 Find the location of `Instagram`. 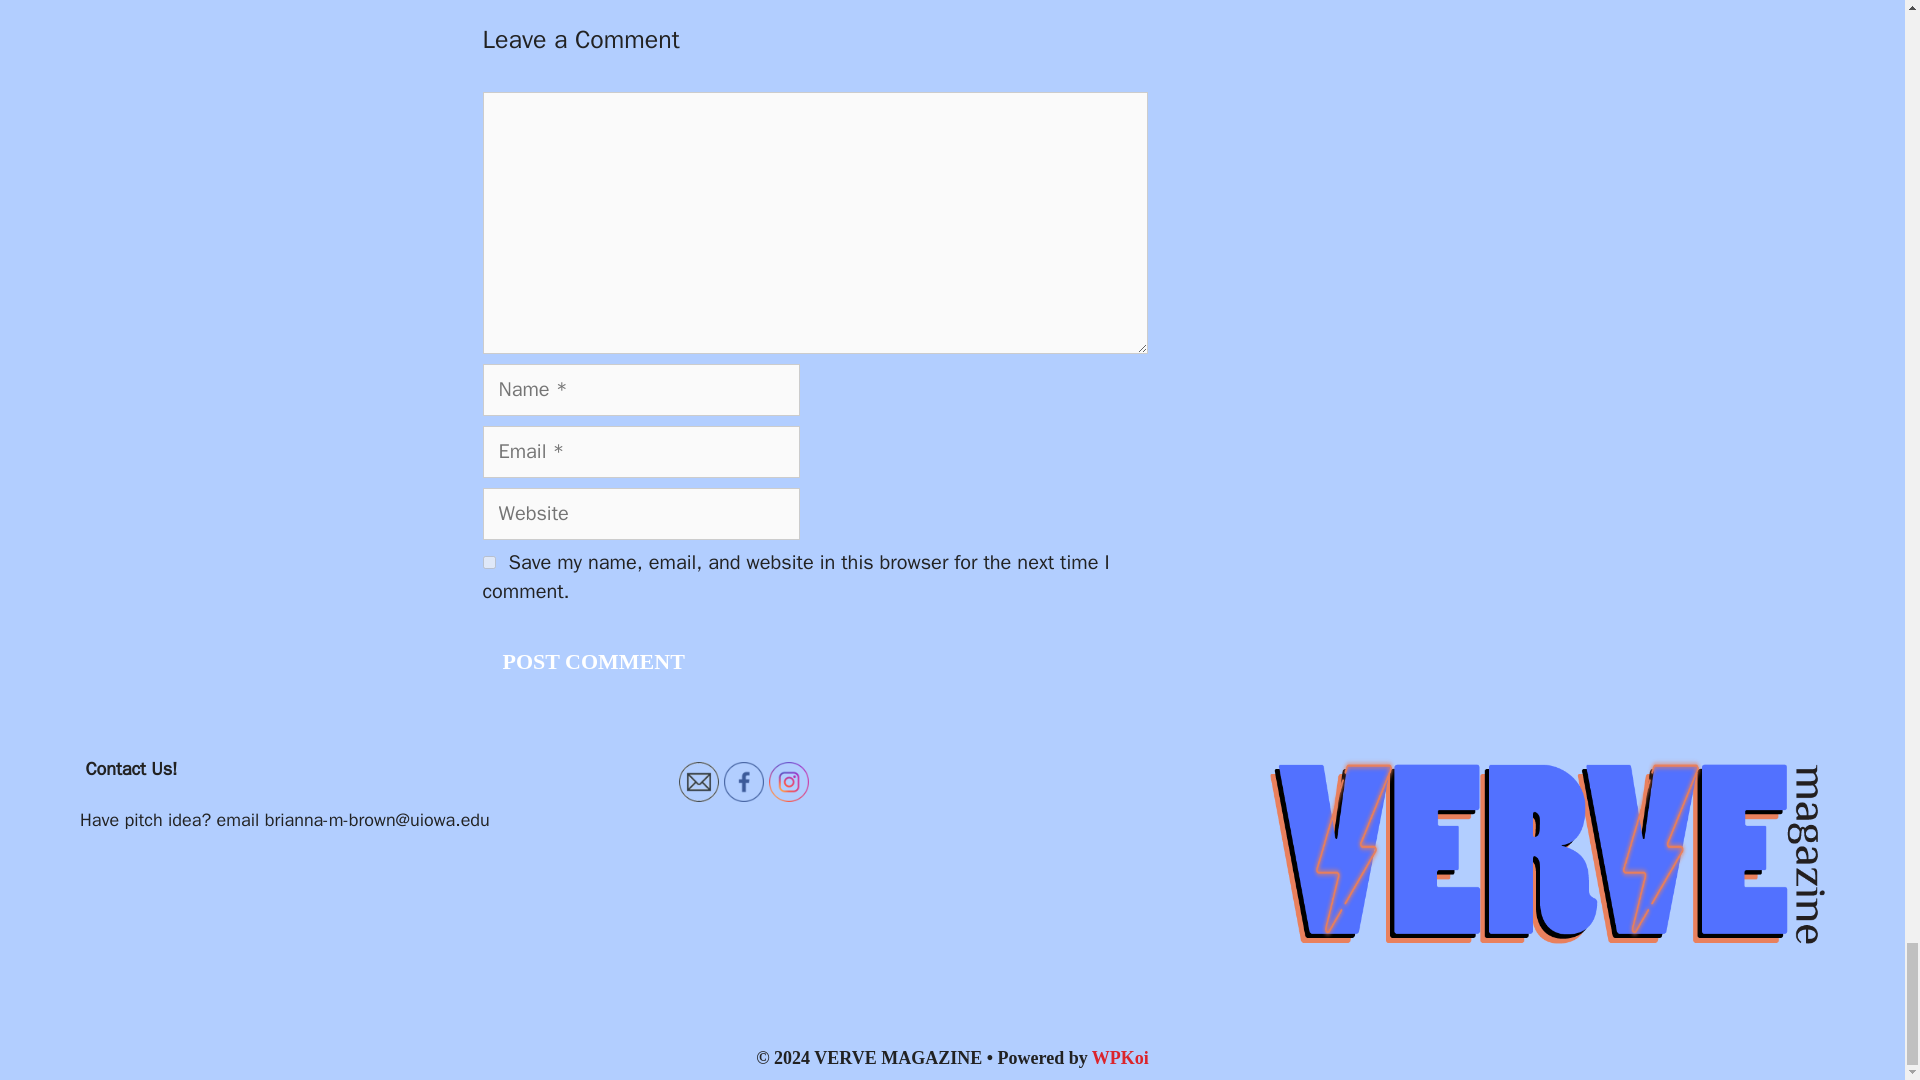

Instagram is located at coordinates (788, 782).